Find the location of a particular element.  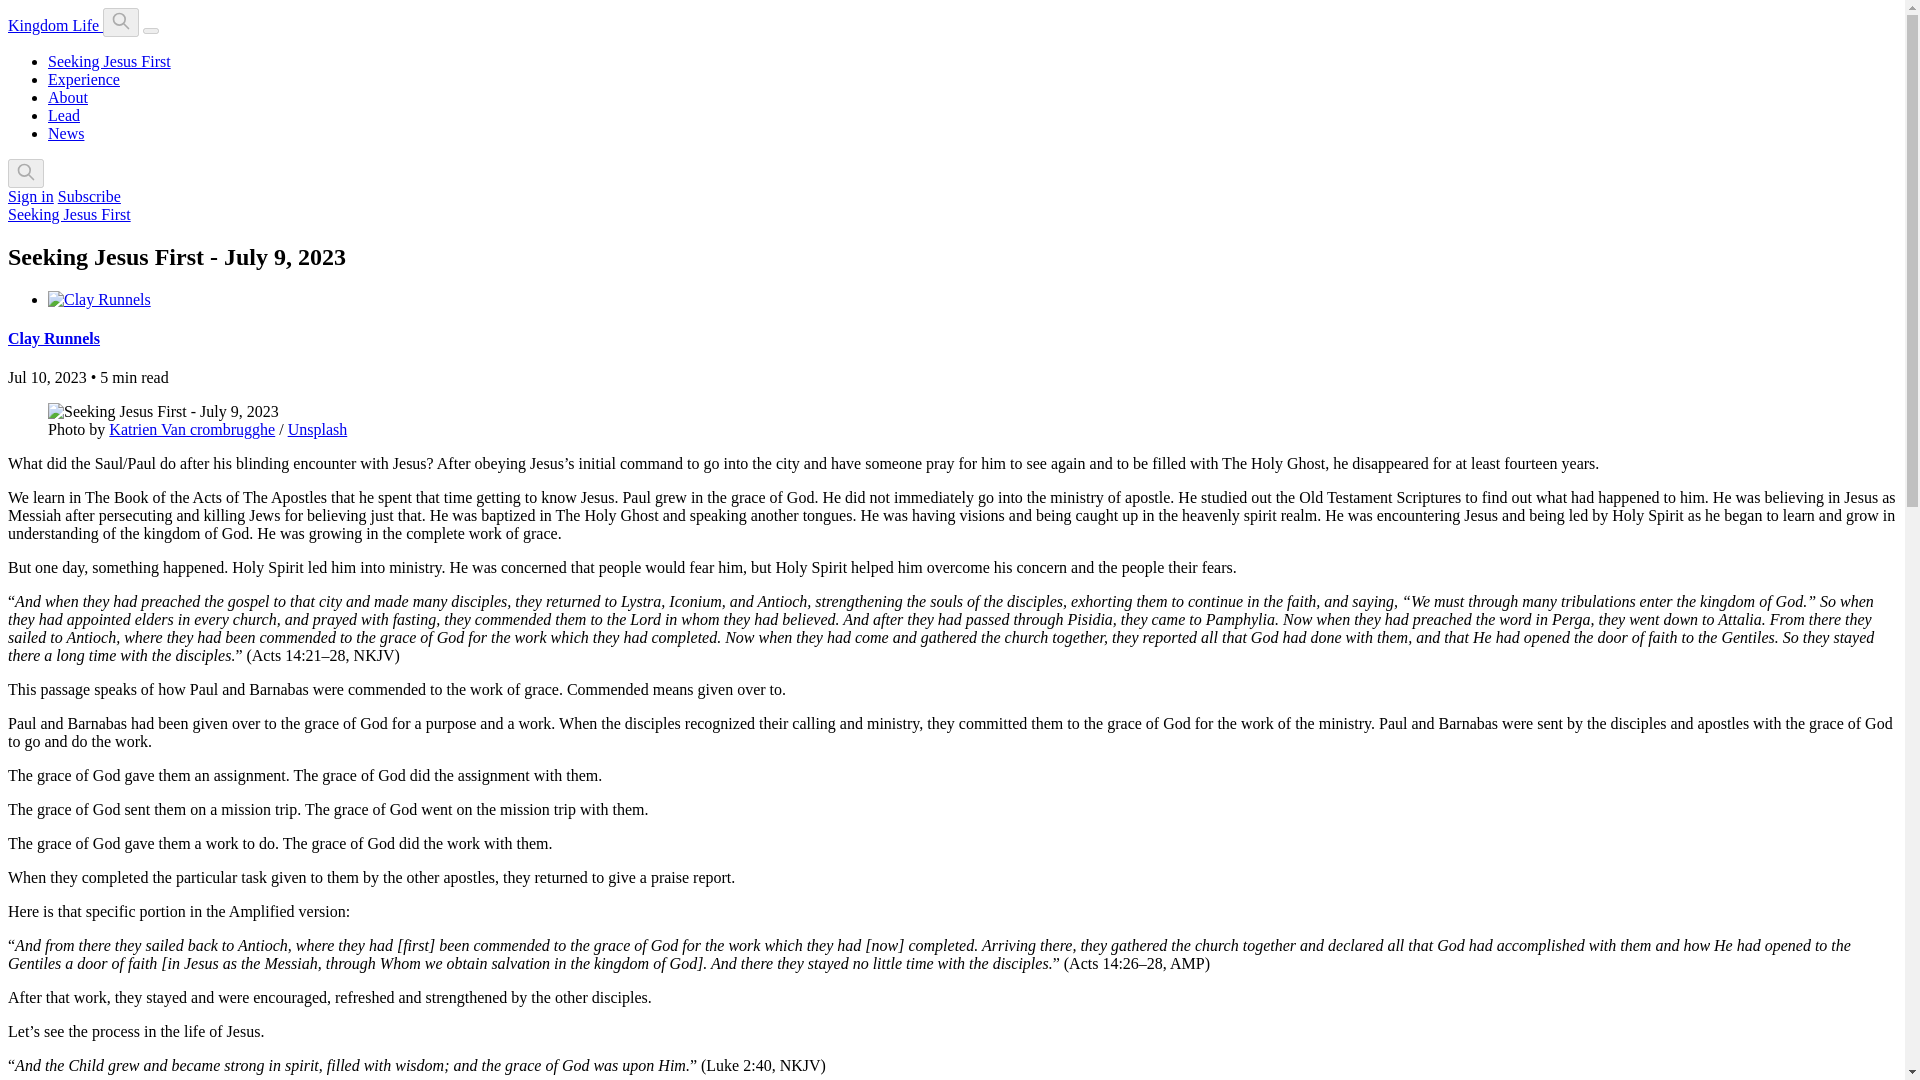

Experience is located at coordinates (84, 79).